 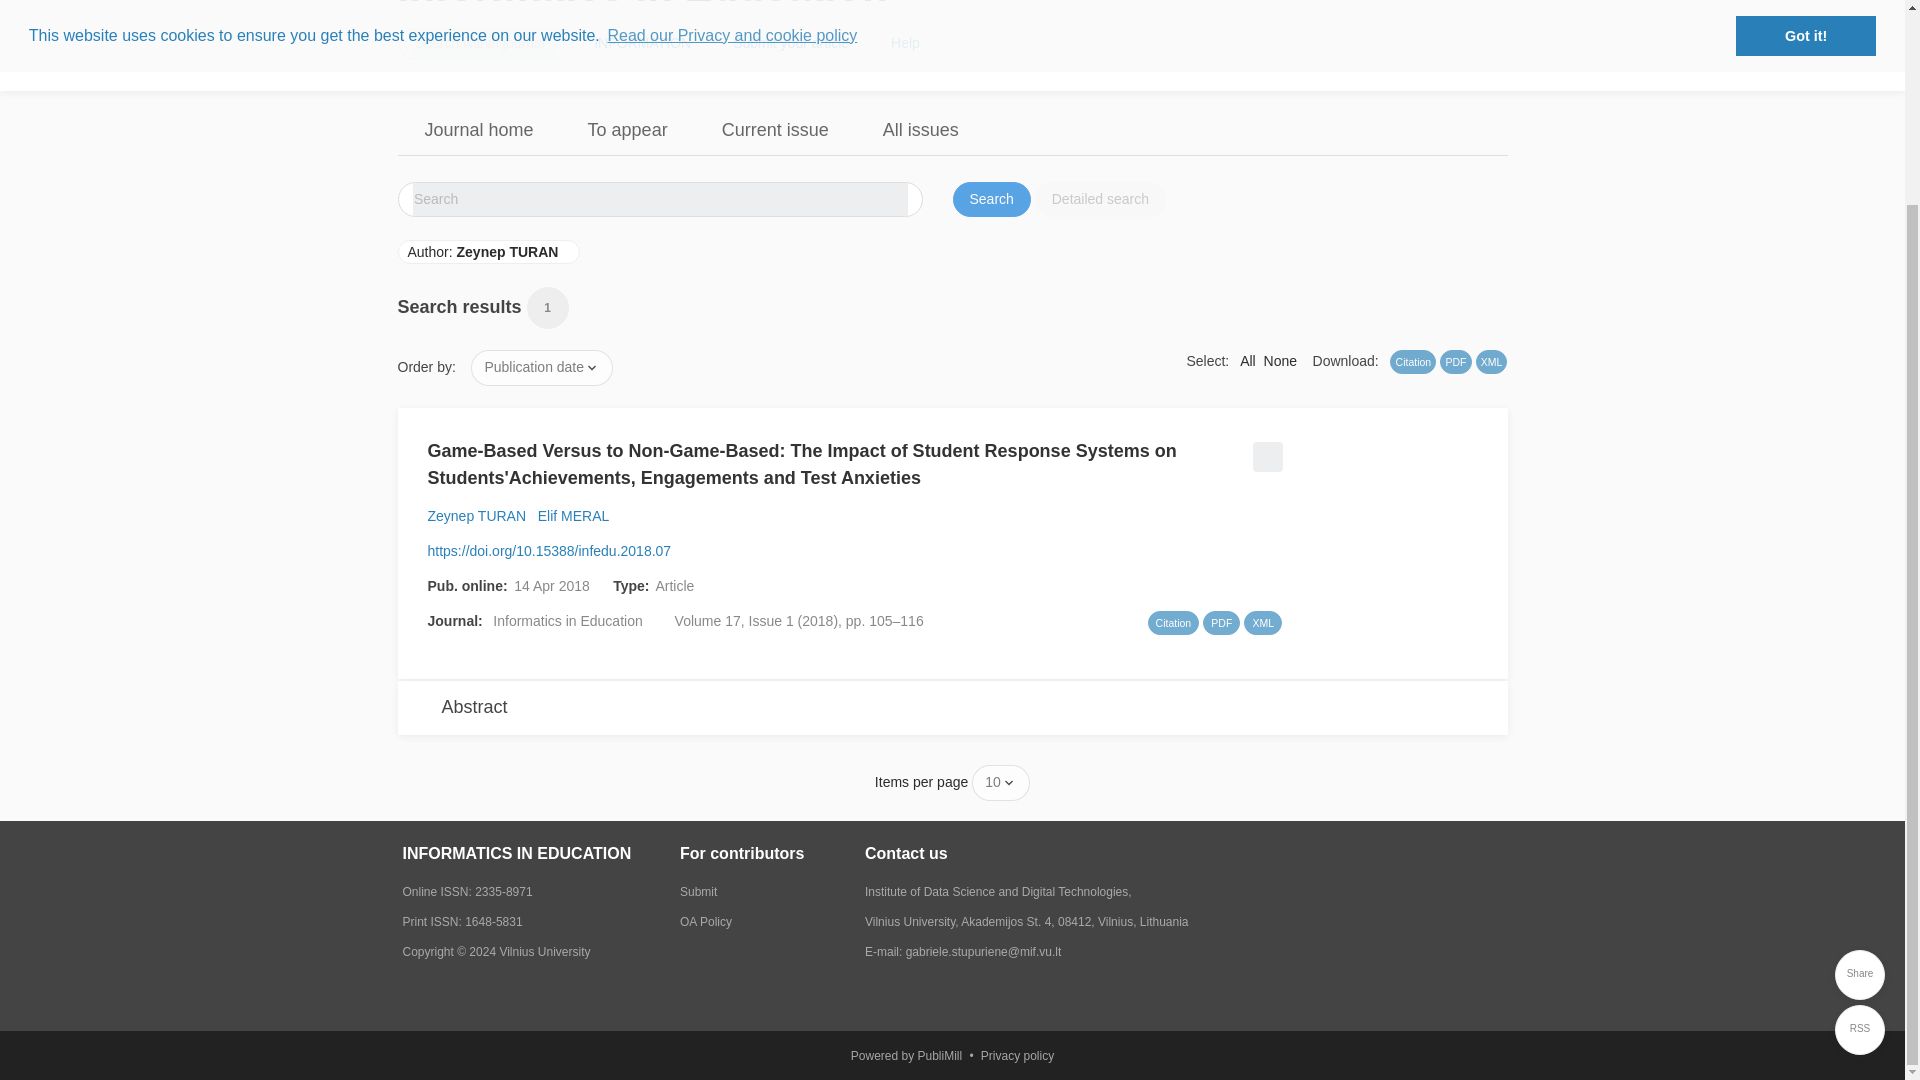 I want to click on None, so click(x=1280, y=361).